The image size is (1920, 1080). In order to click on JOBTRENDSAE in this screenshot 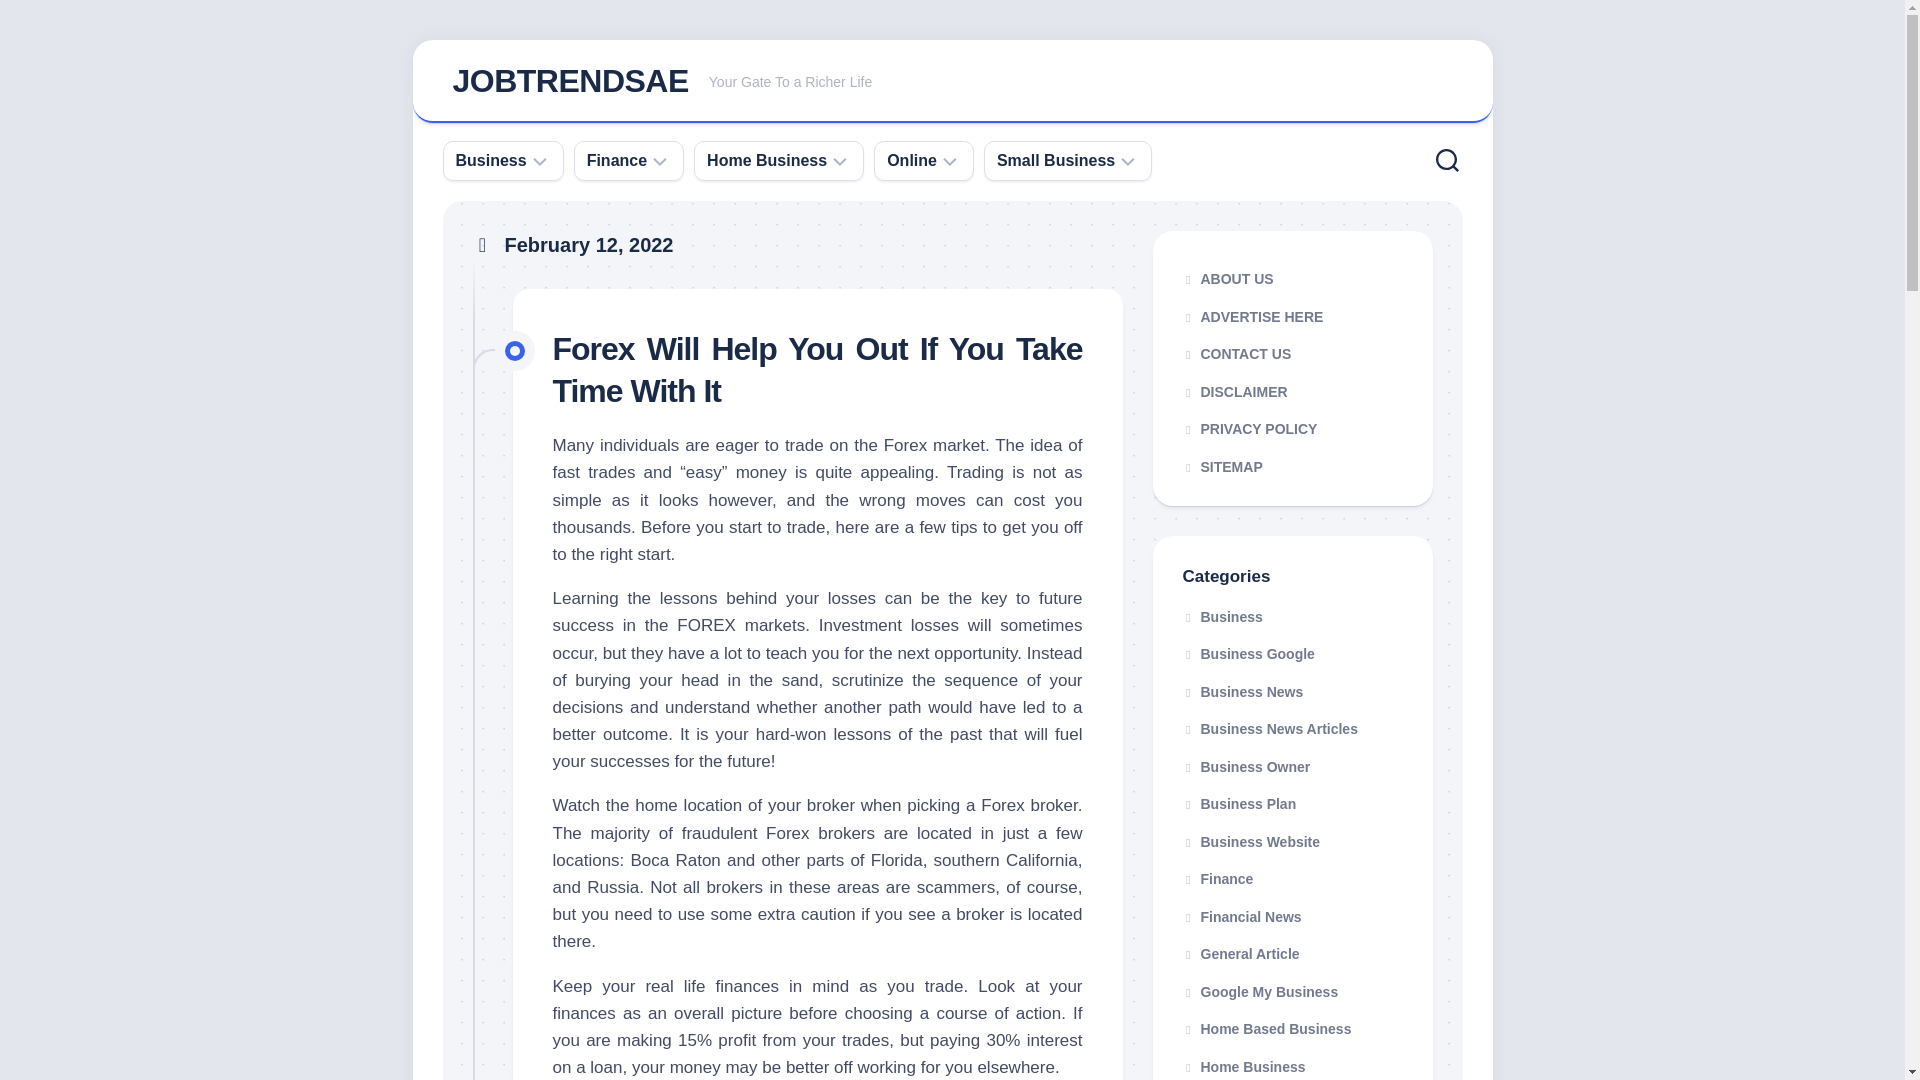, I will do `click(1292, 354)`.